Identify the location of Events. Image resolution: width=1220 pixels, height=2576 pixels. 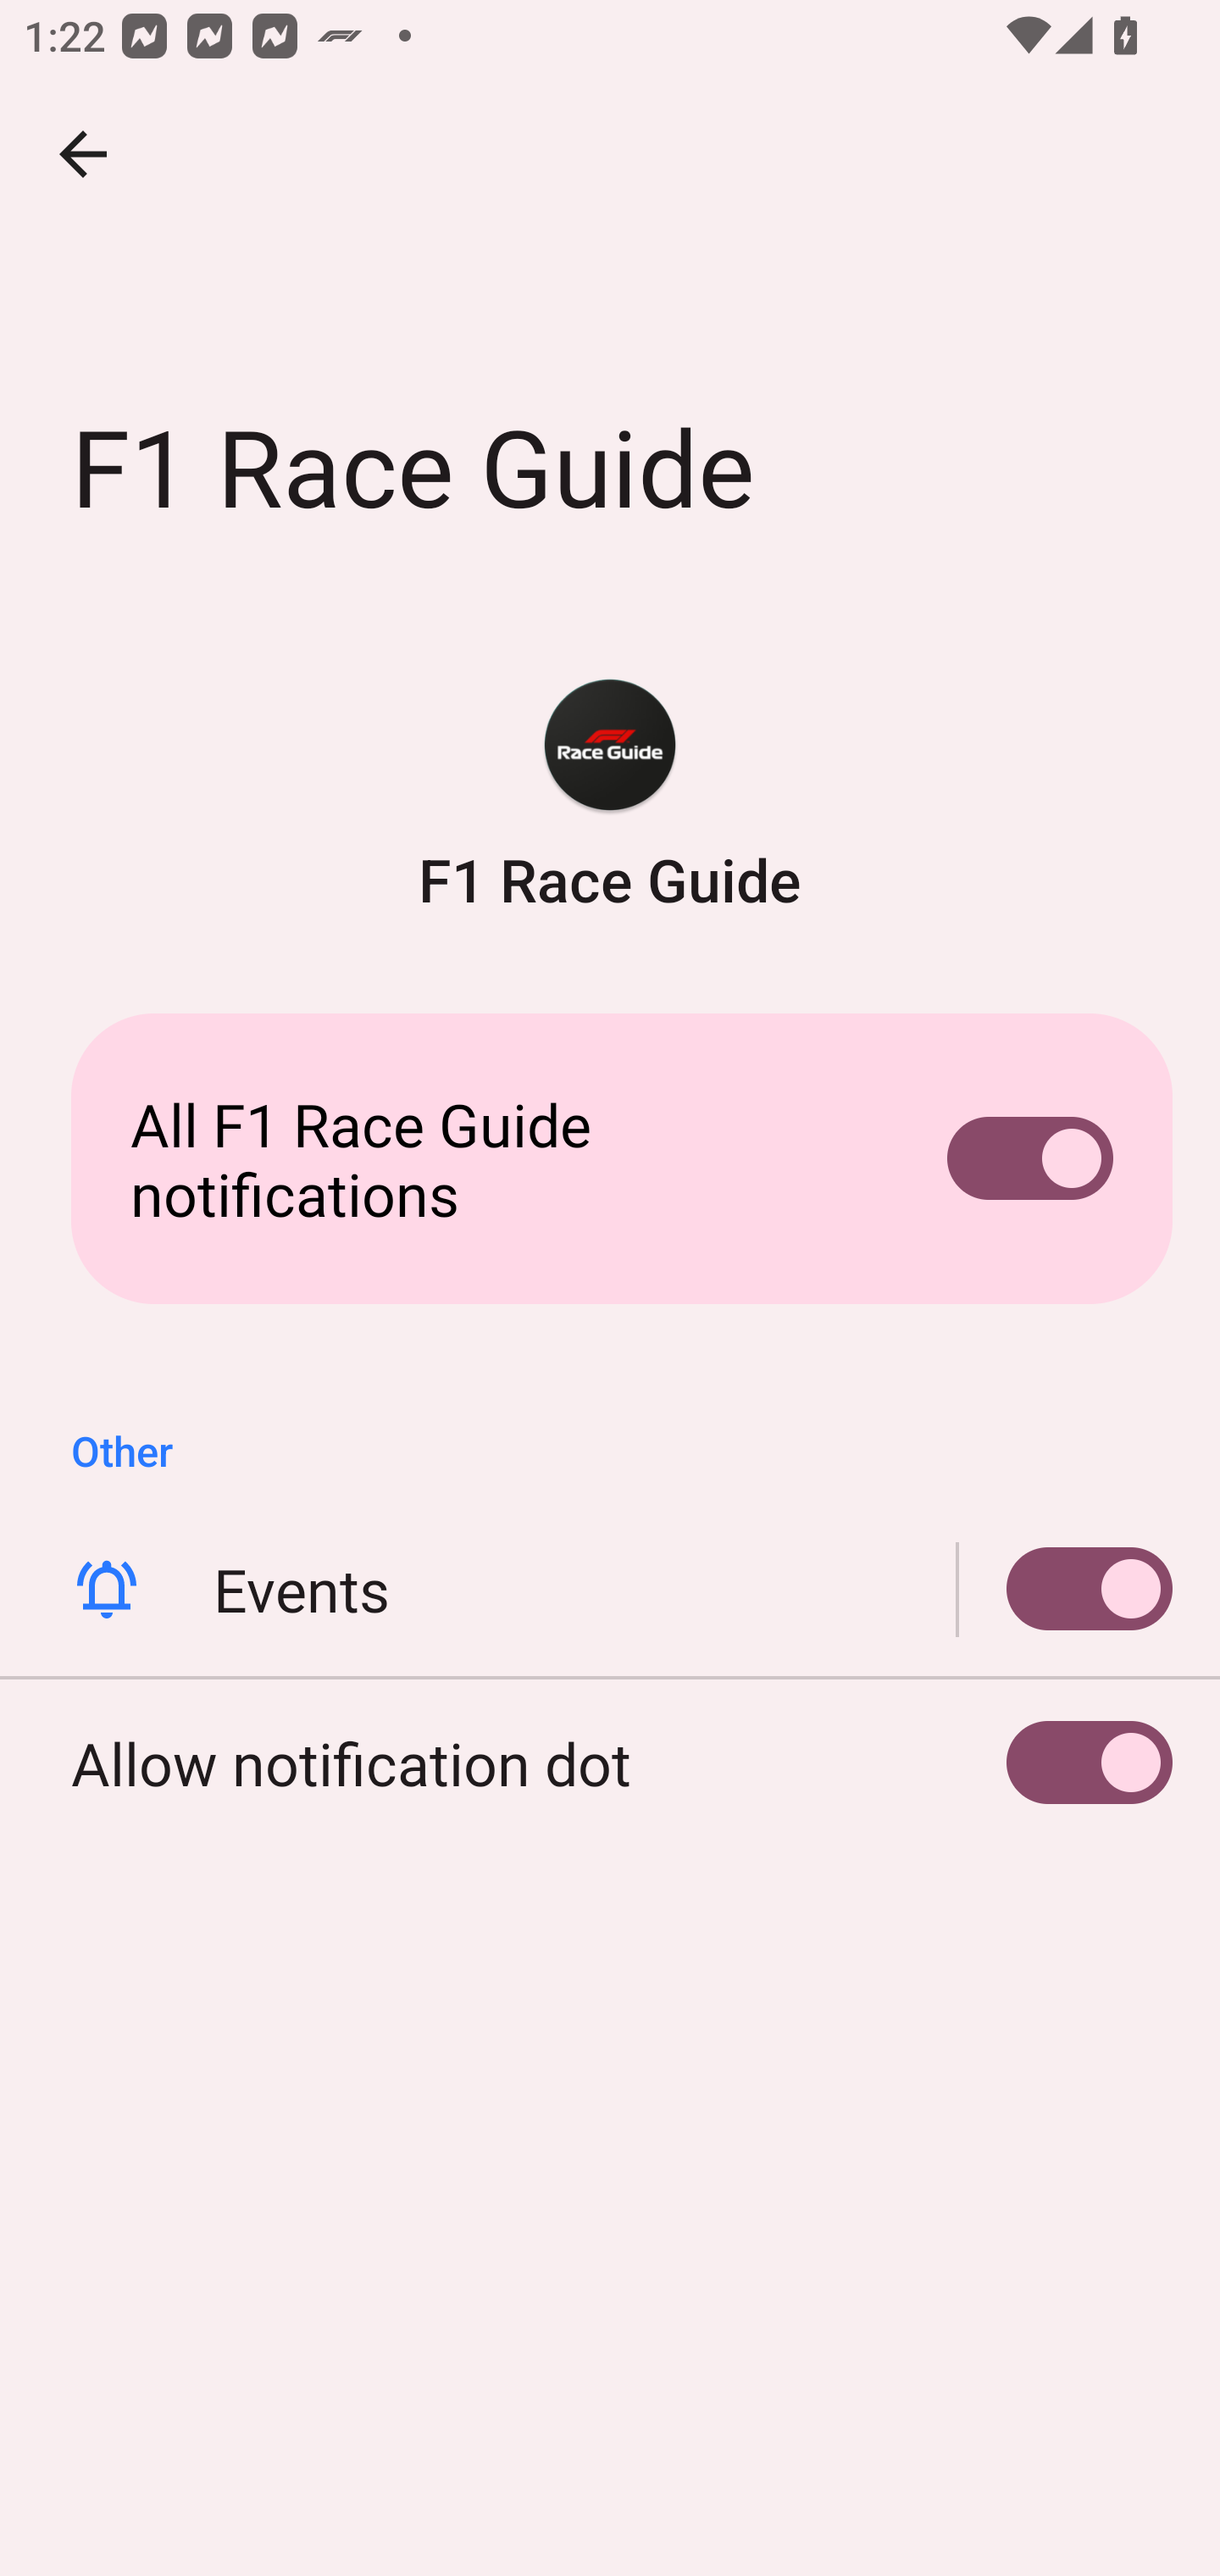
(610, 1590).